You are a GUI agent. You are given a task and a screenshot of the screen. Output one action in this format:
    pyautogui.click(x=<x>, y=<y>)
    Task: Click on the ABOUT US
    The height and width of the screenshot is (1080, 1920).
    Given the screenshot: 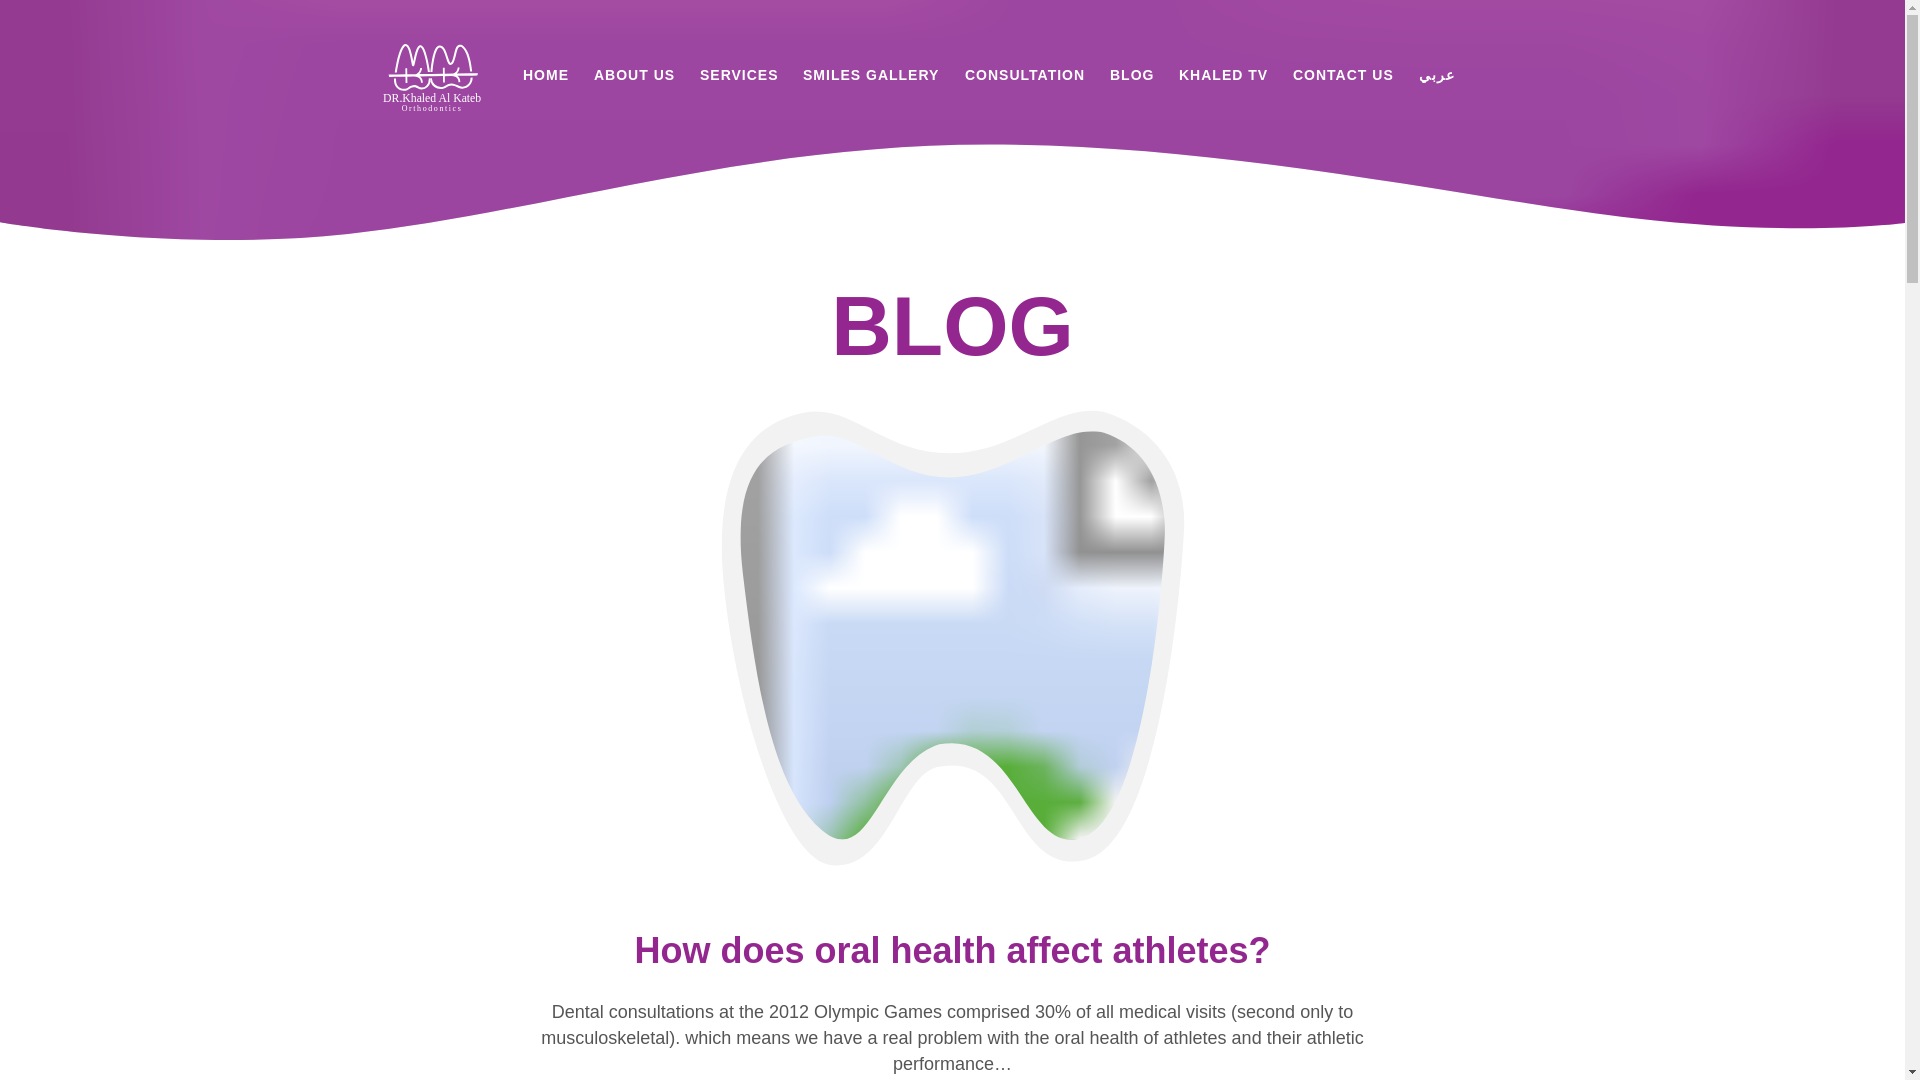 What is the action you would take?
    pyautogui.click(x=634, y=74)
    